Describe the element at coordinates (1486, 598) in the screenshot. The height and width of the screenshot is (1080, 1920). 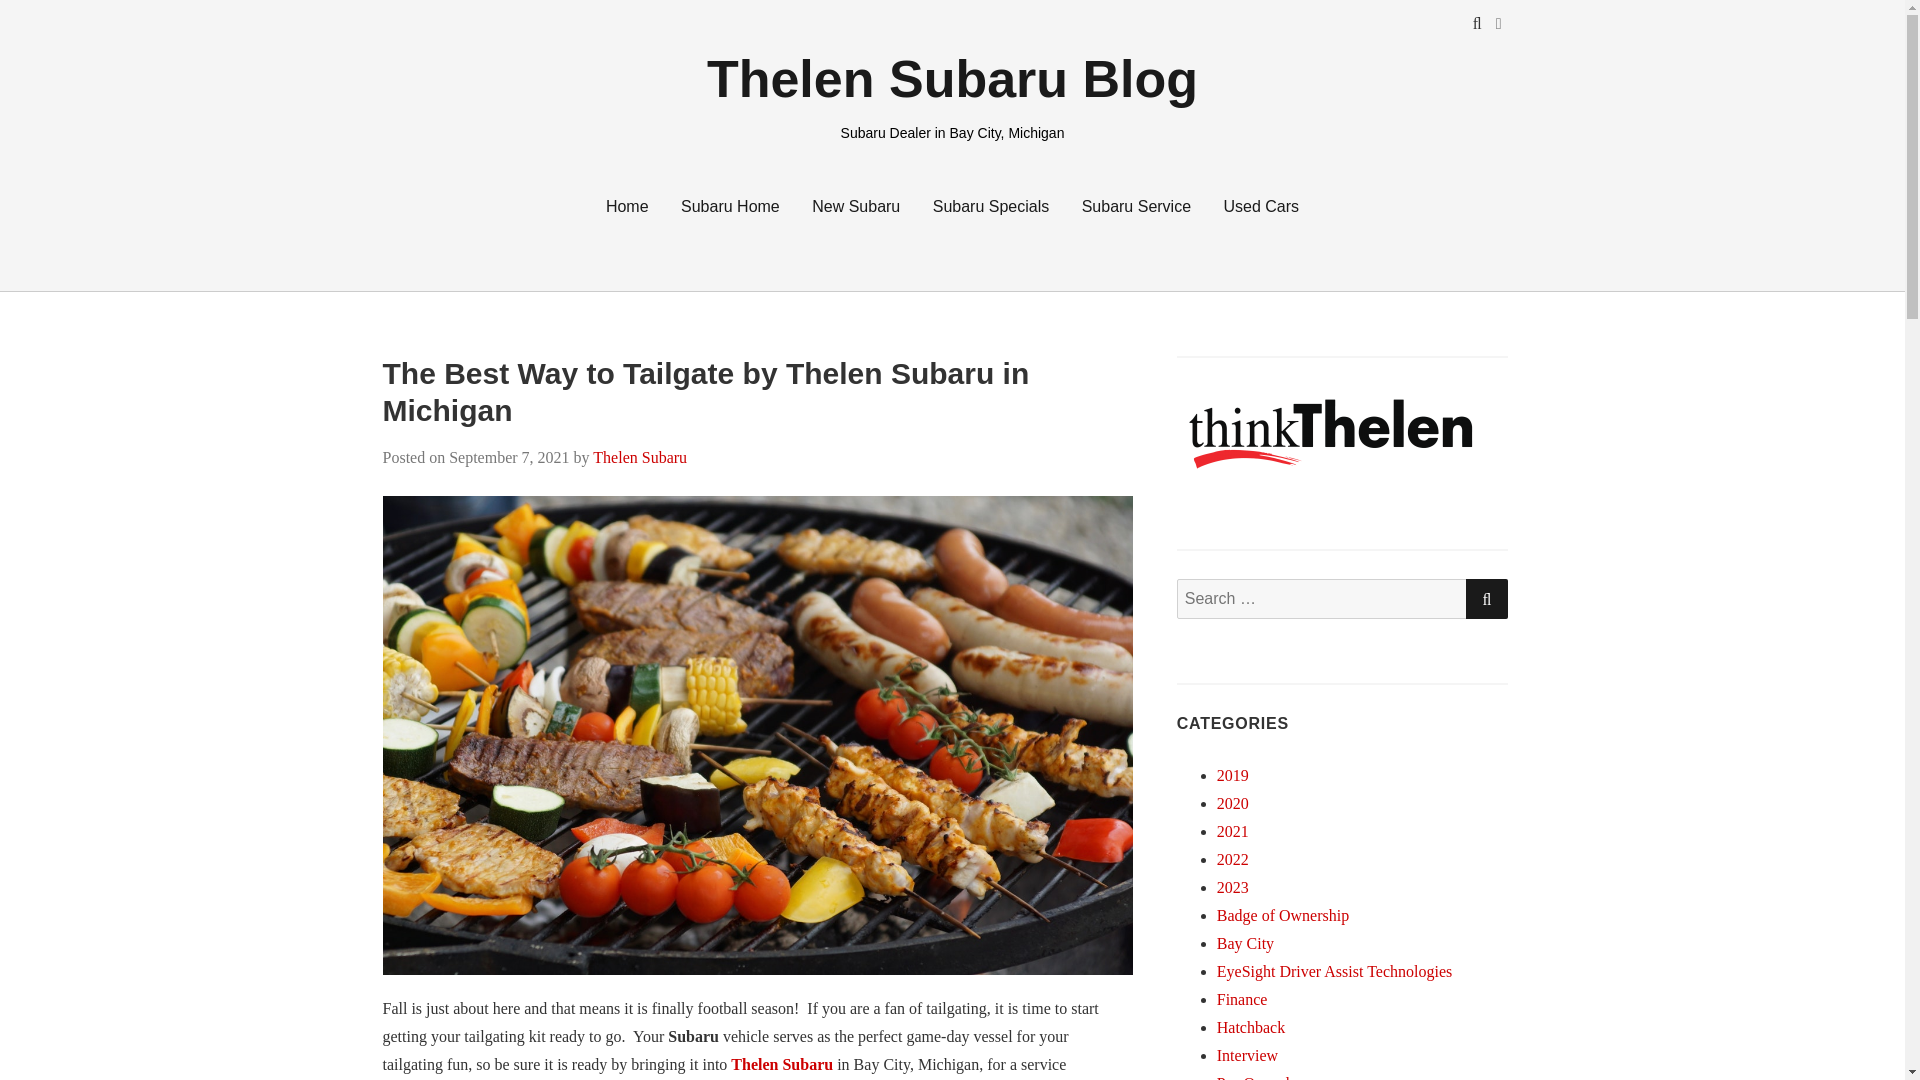
I see `SEARCH` at that location.